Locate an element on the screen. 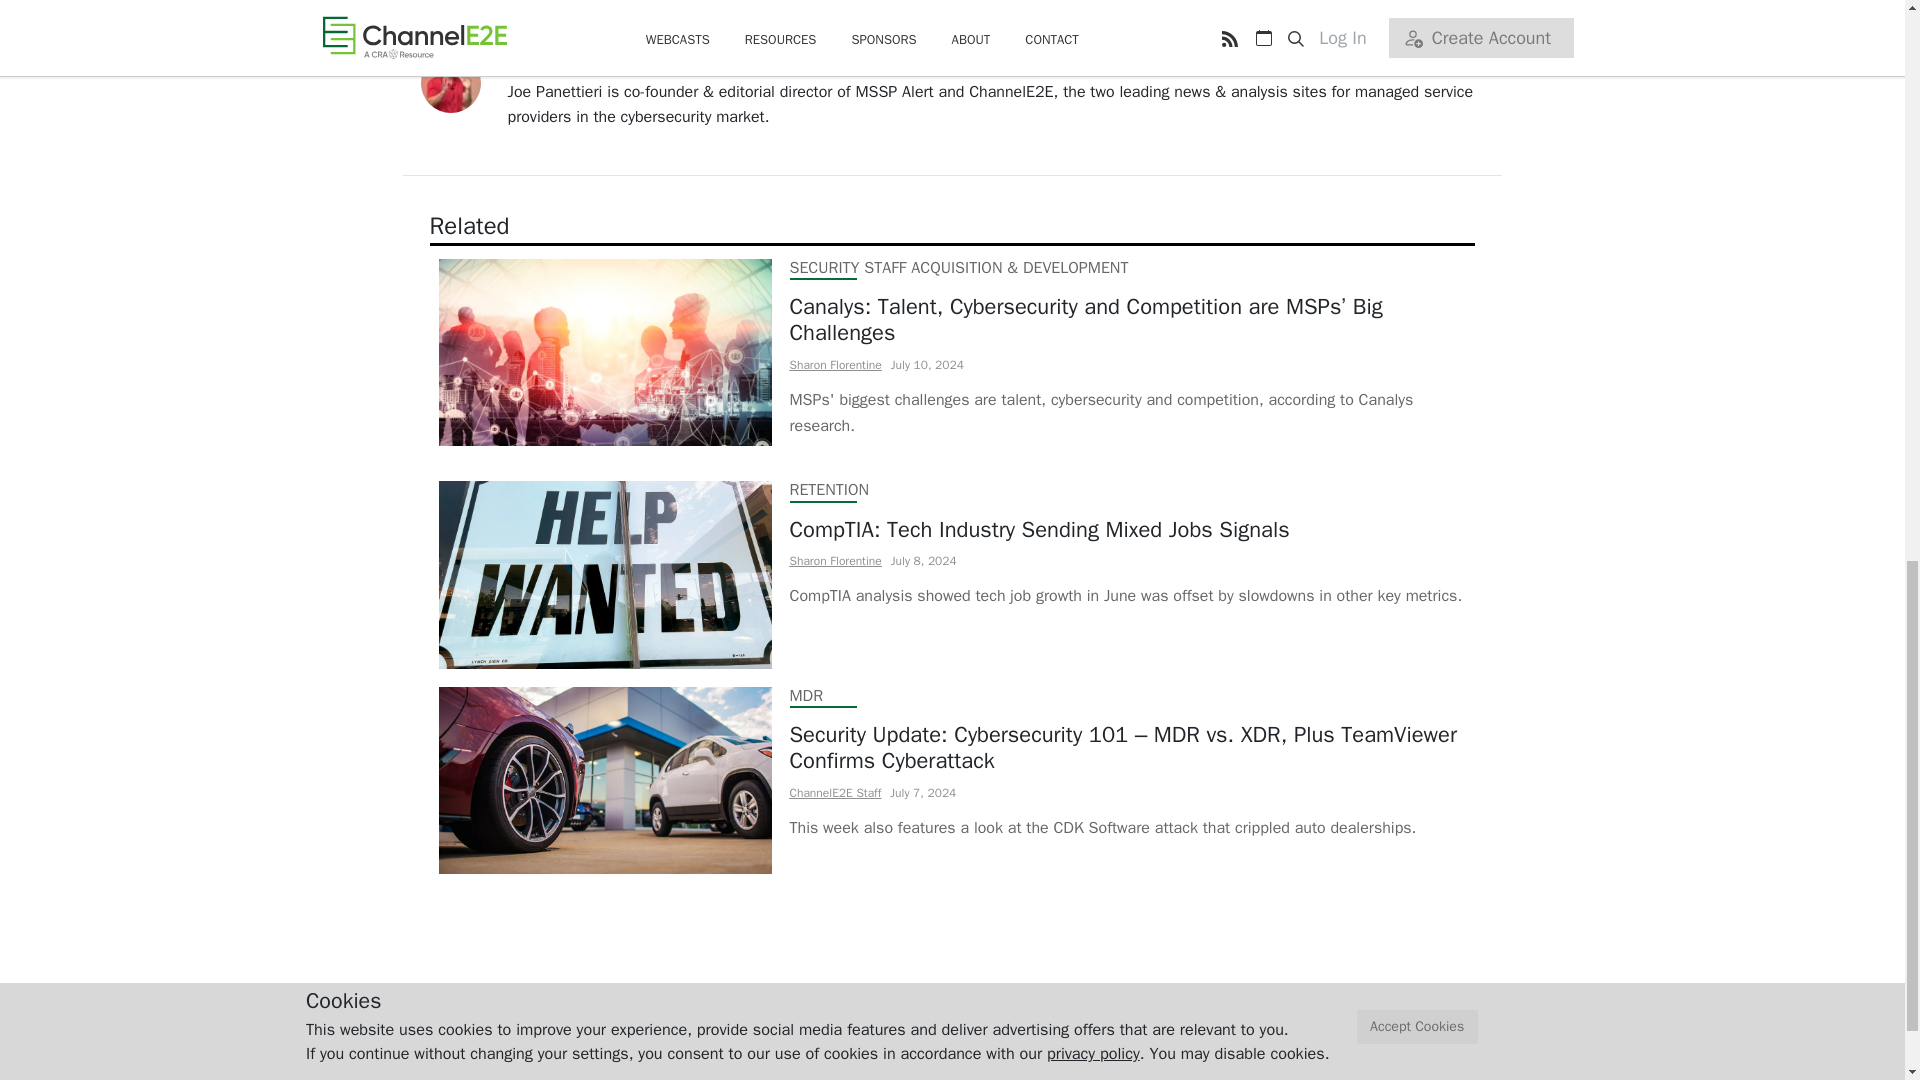  CompTIA: Tech Industry Sending Mixed Jobs Signals is located at coordinates (1126, 530).